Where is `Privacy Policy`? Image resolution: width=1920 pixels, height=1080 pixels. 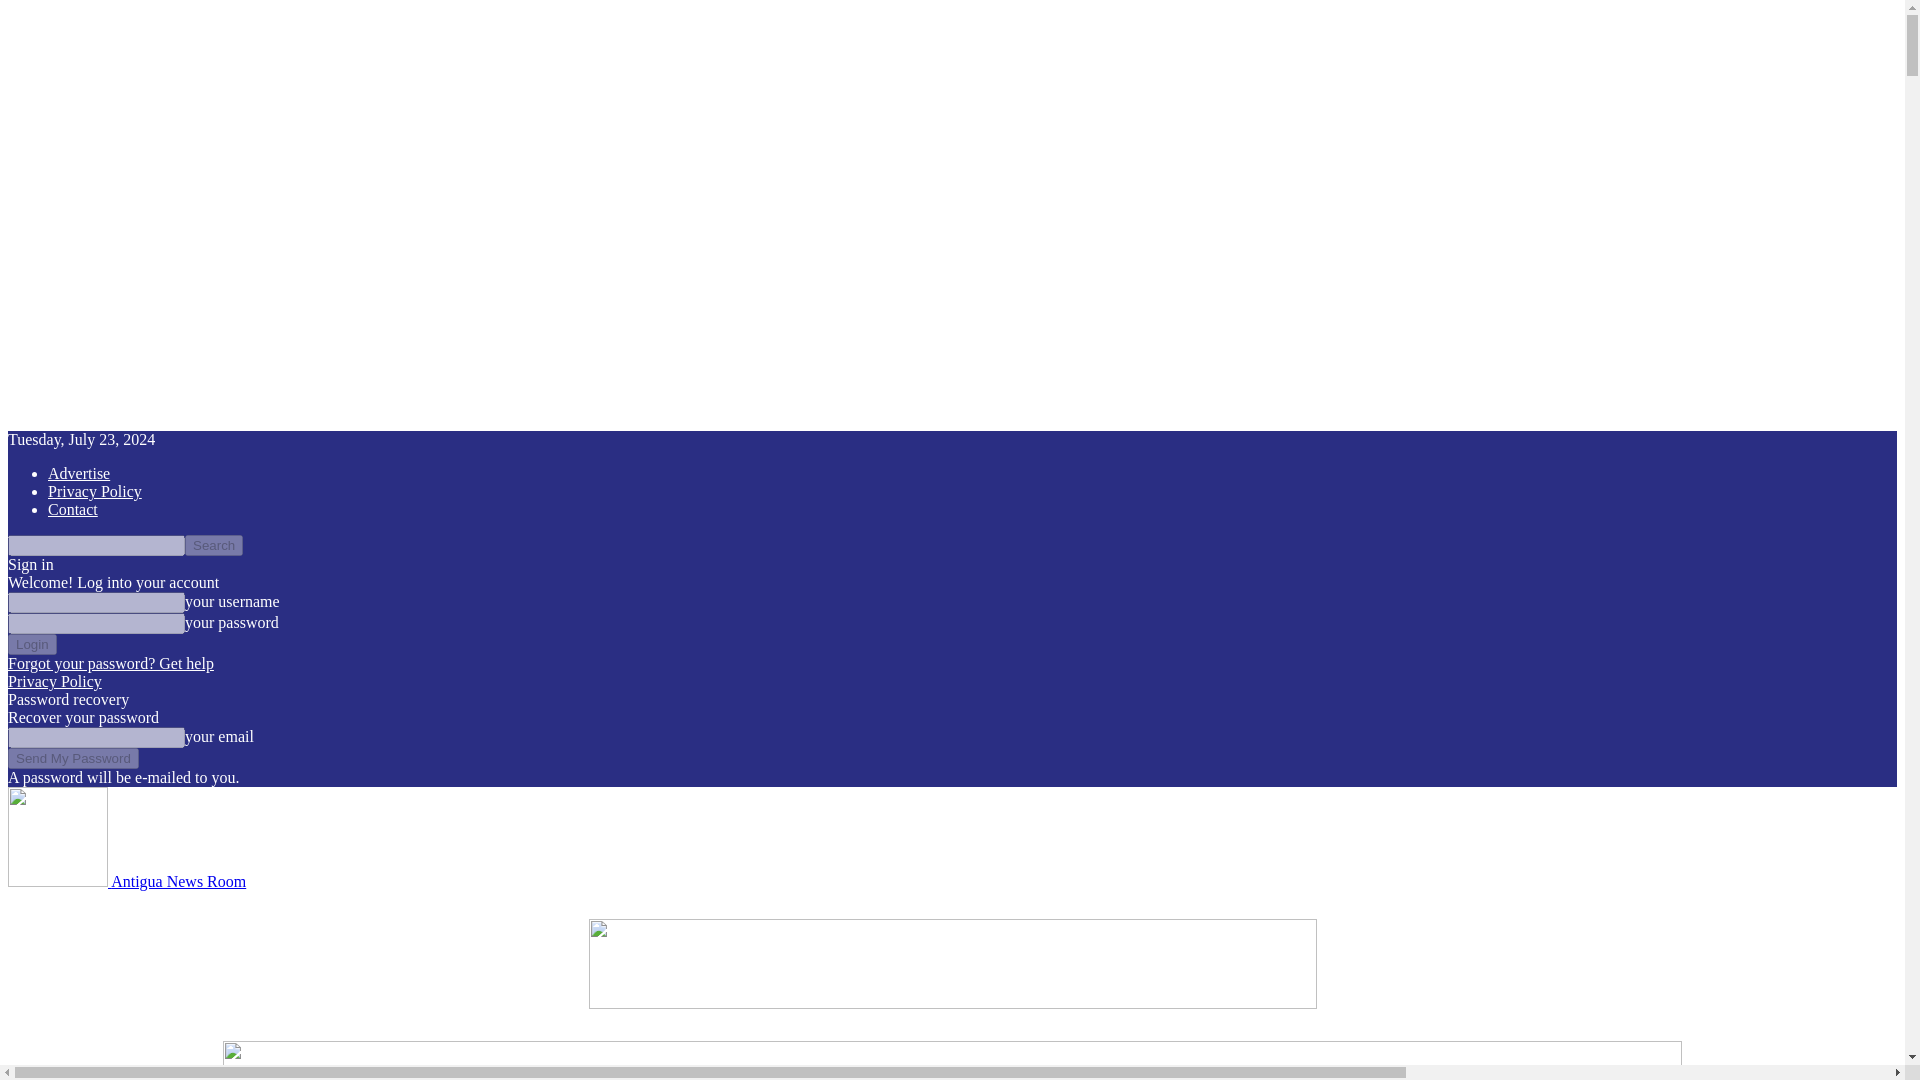 Privacy Policy is located at coordinates (54, 681).